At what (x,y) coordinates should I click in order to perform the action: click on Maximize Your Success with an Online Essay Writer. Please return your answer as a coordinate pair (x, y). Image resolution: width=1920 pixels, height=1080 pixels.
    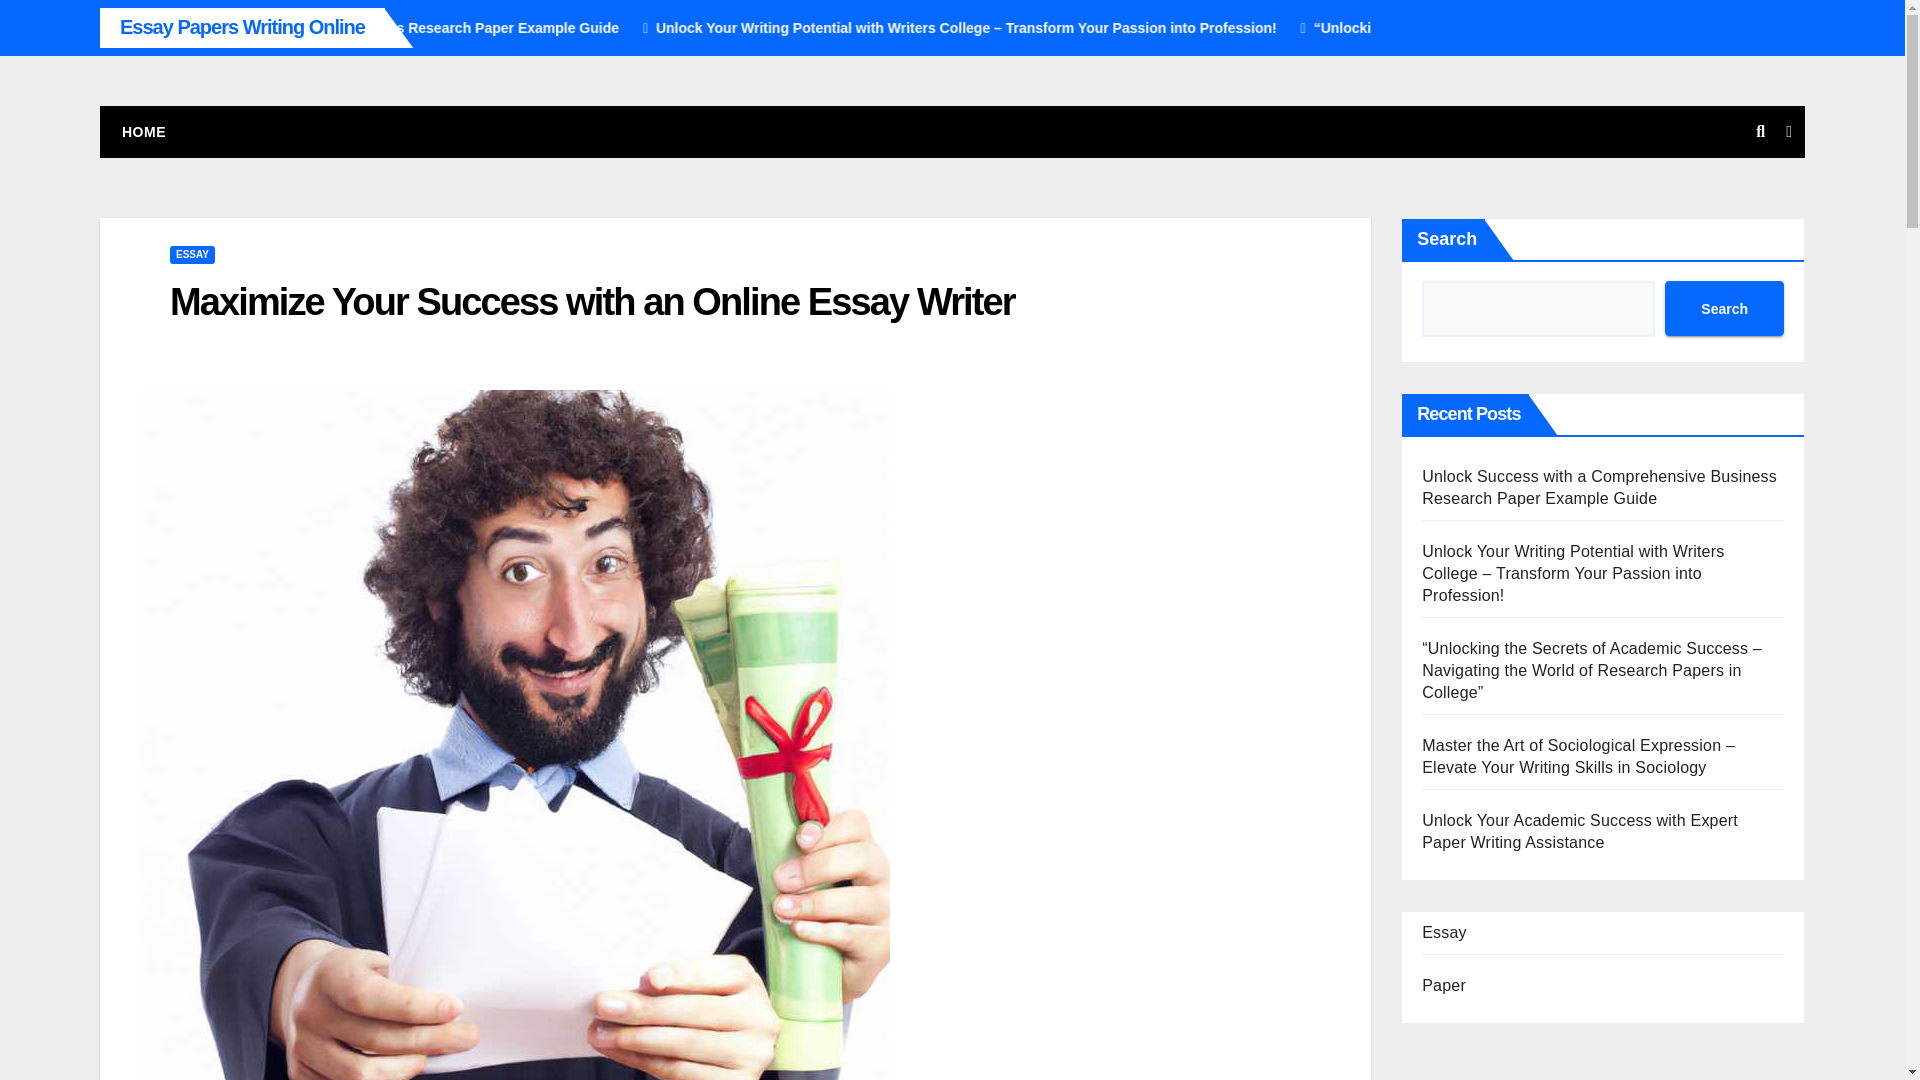
    Looking at the image, I should click on (592, 301).